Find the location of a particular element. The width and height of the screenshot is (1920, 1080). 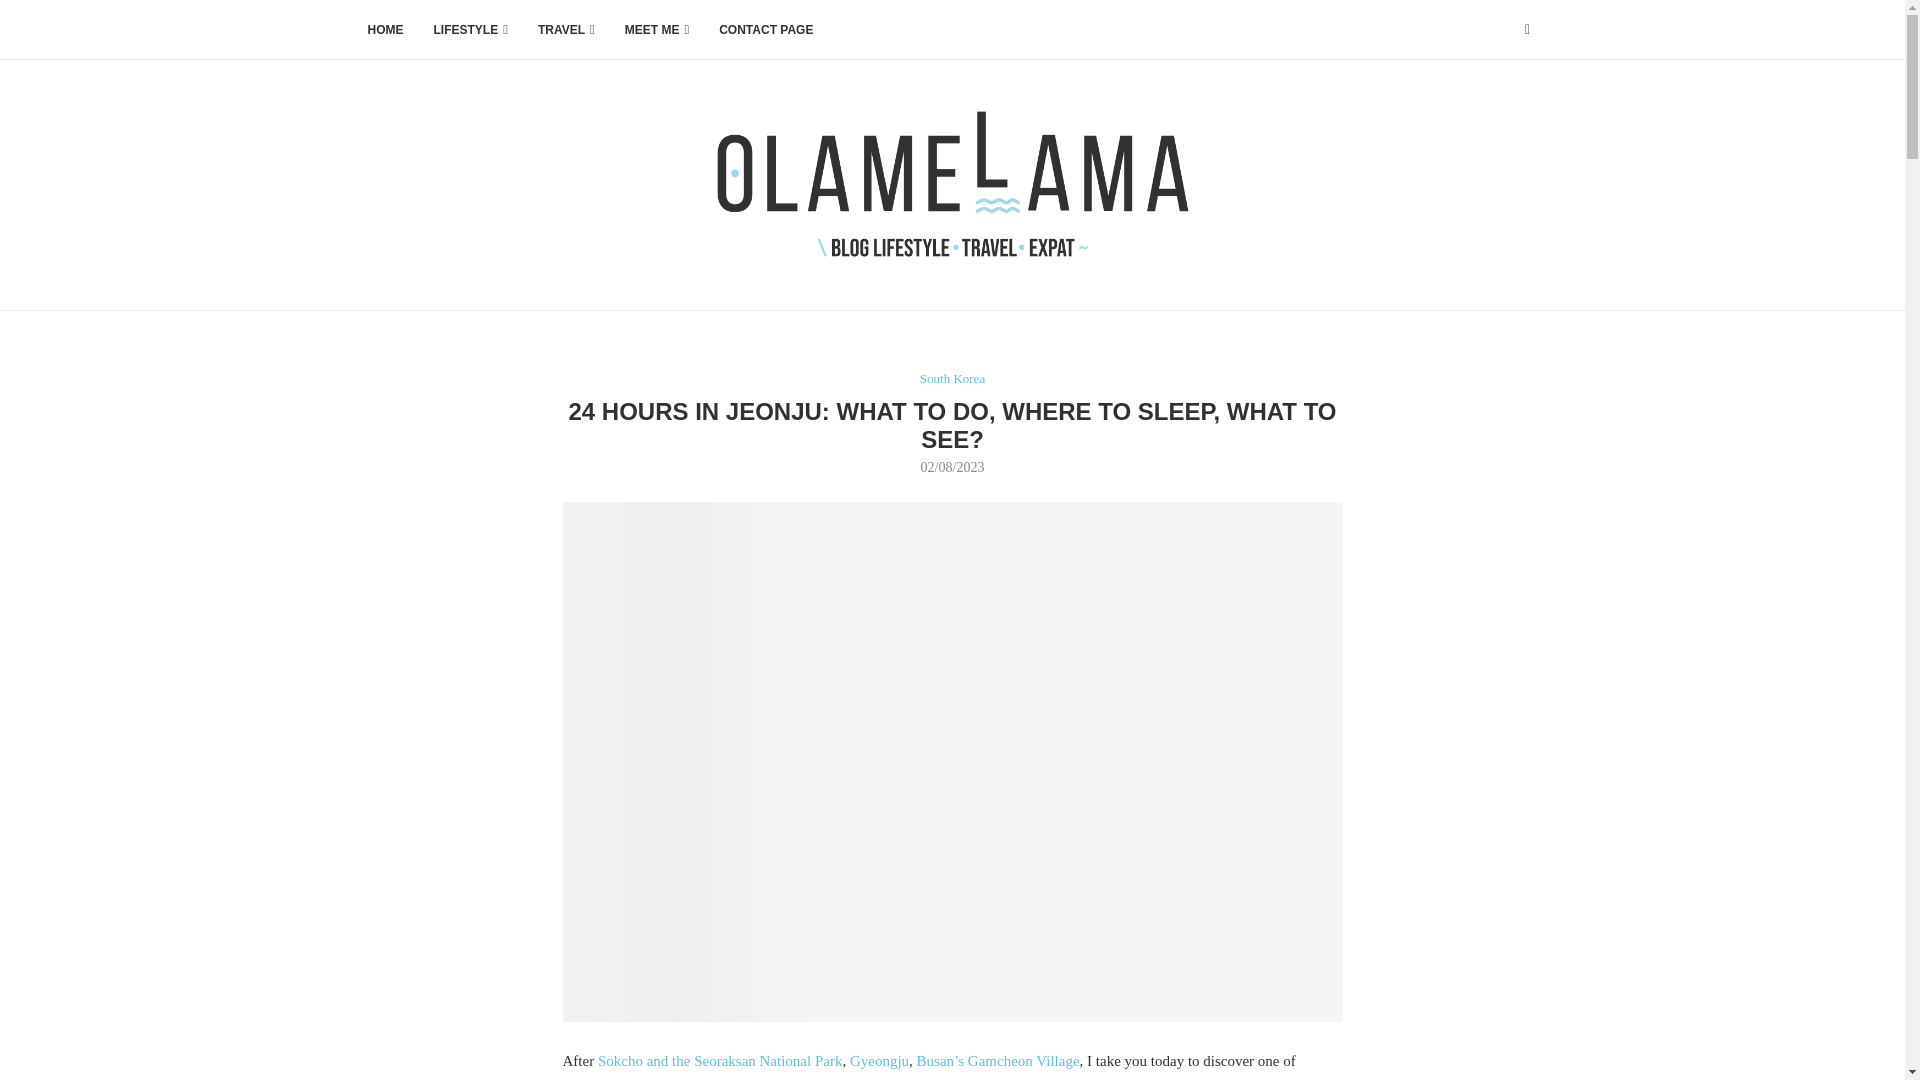

Sokcho and the Seoraksan National Park is located at coordinates (720, 1061).